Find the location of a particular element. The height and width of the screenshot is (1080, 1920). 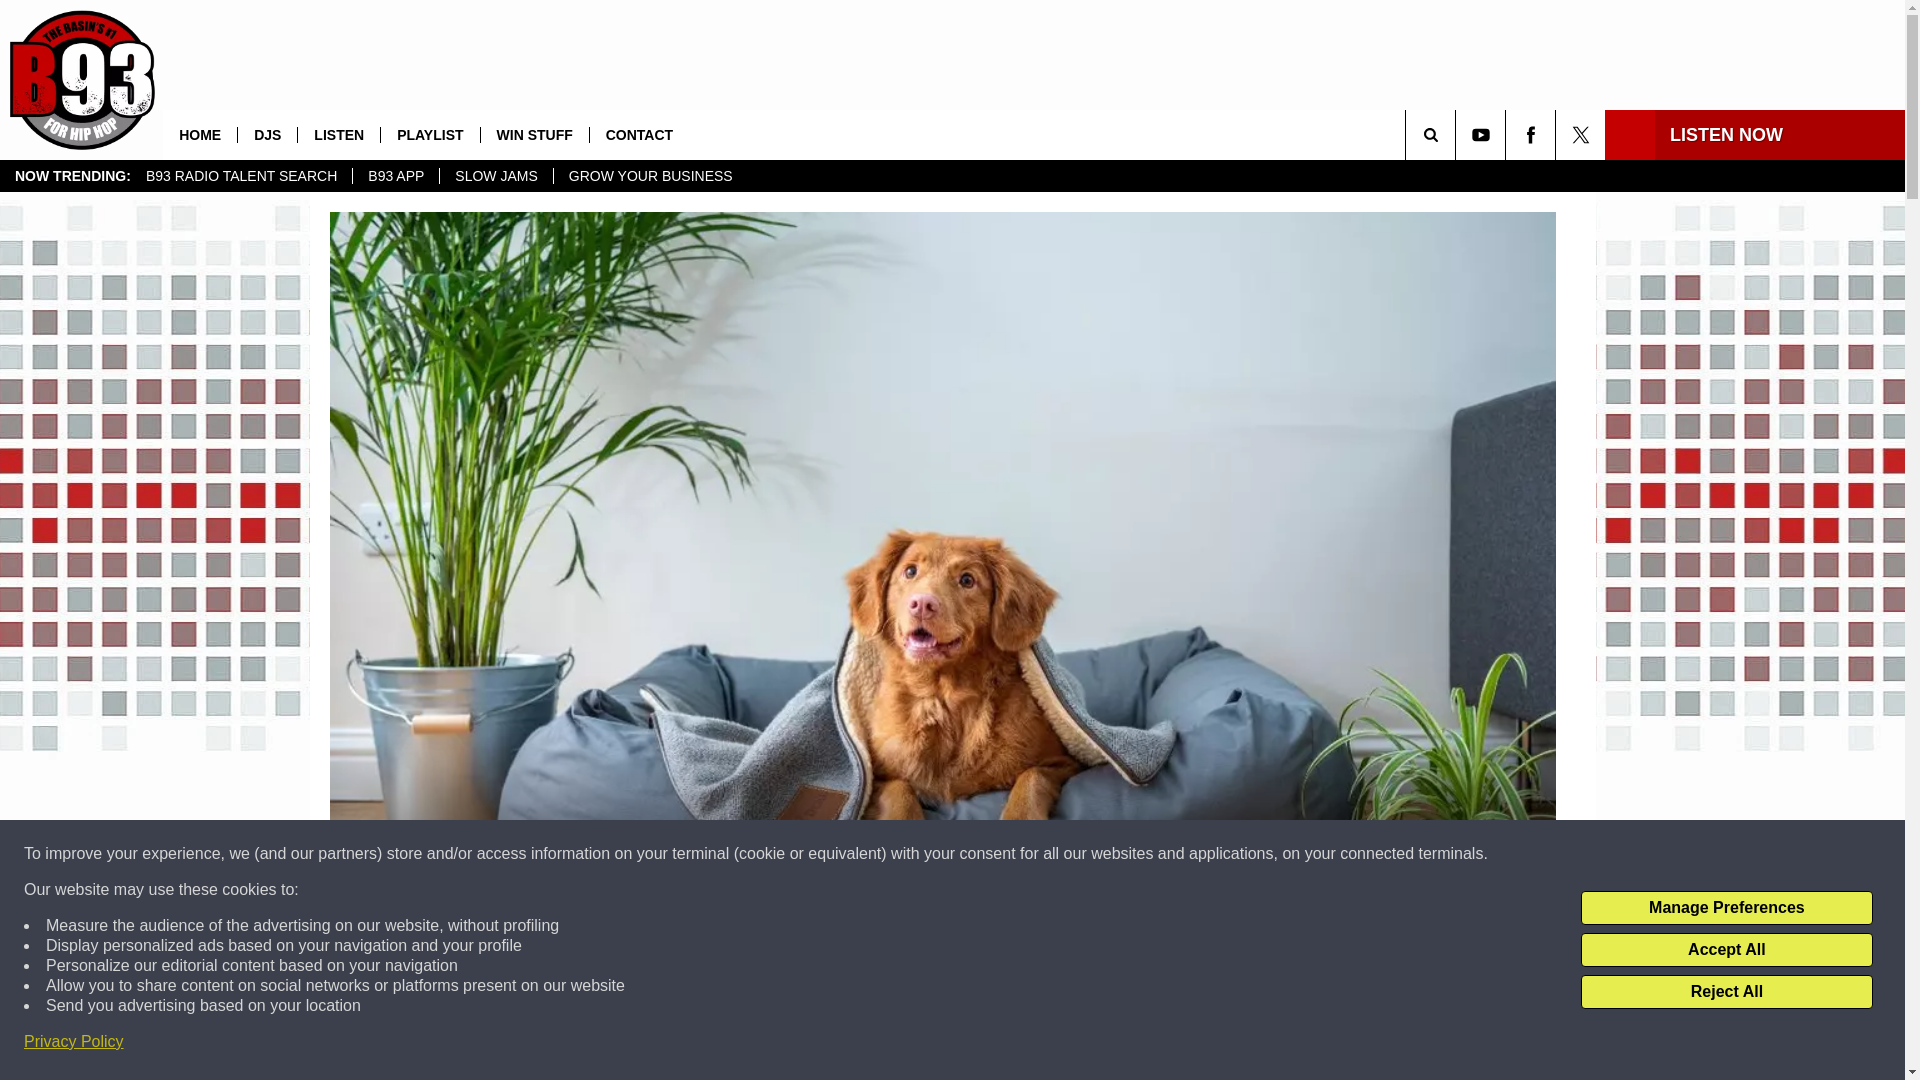

LISTEN is located at coordinates (338, 134).